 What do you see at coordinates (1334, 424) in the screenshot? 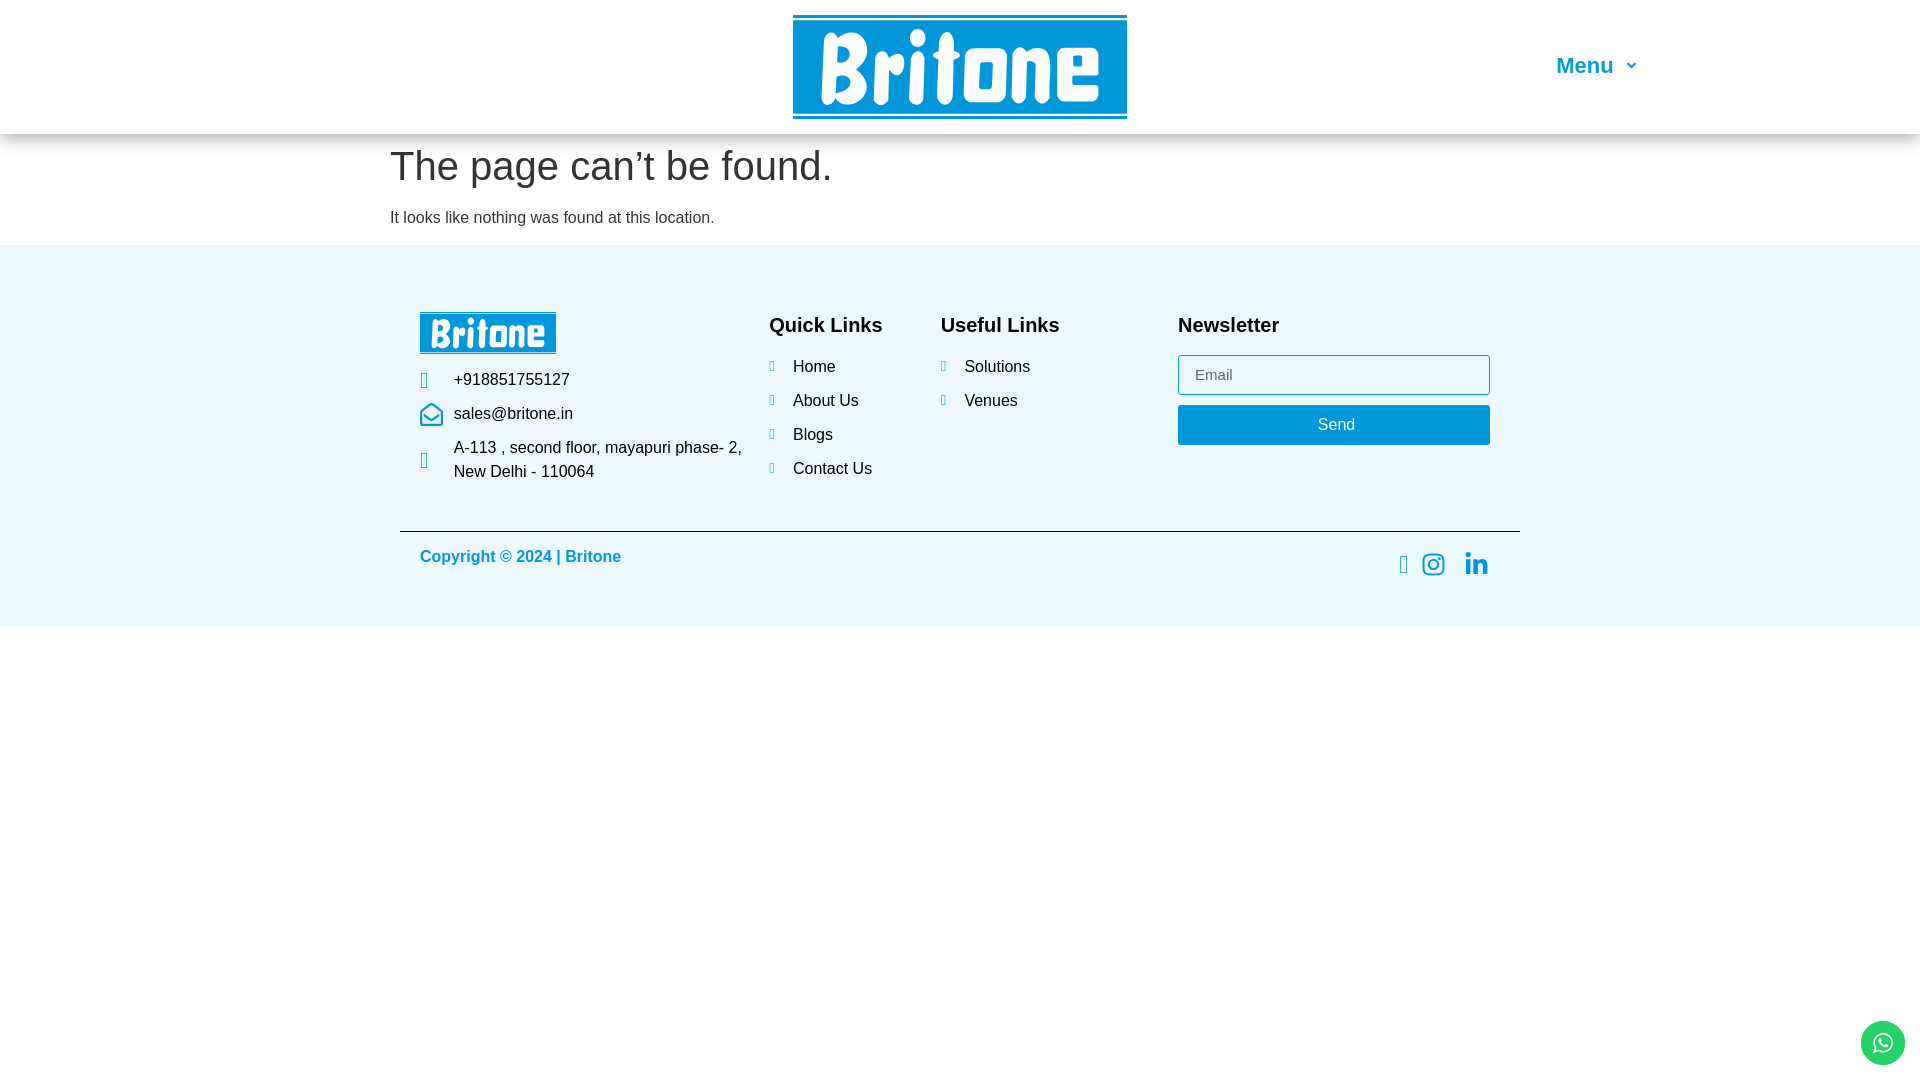
I see `Send` at bounding box center [1334, 424].